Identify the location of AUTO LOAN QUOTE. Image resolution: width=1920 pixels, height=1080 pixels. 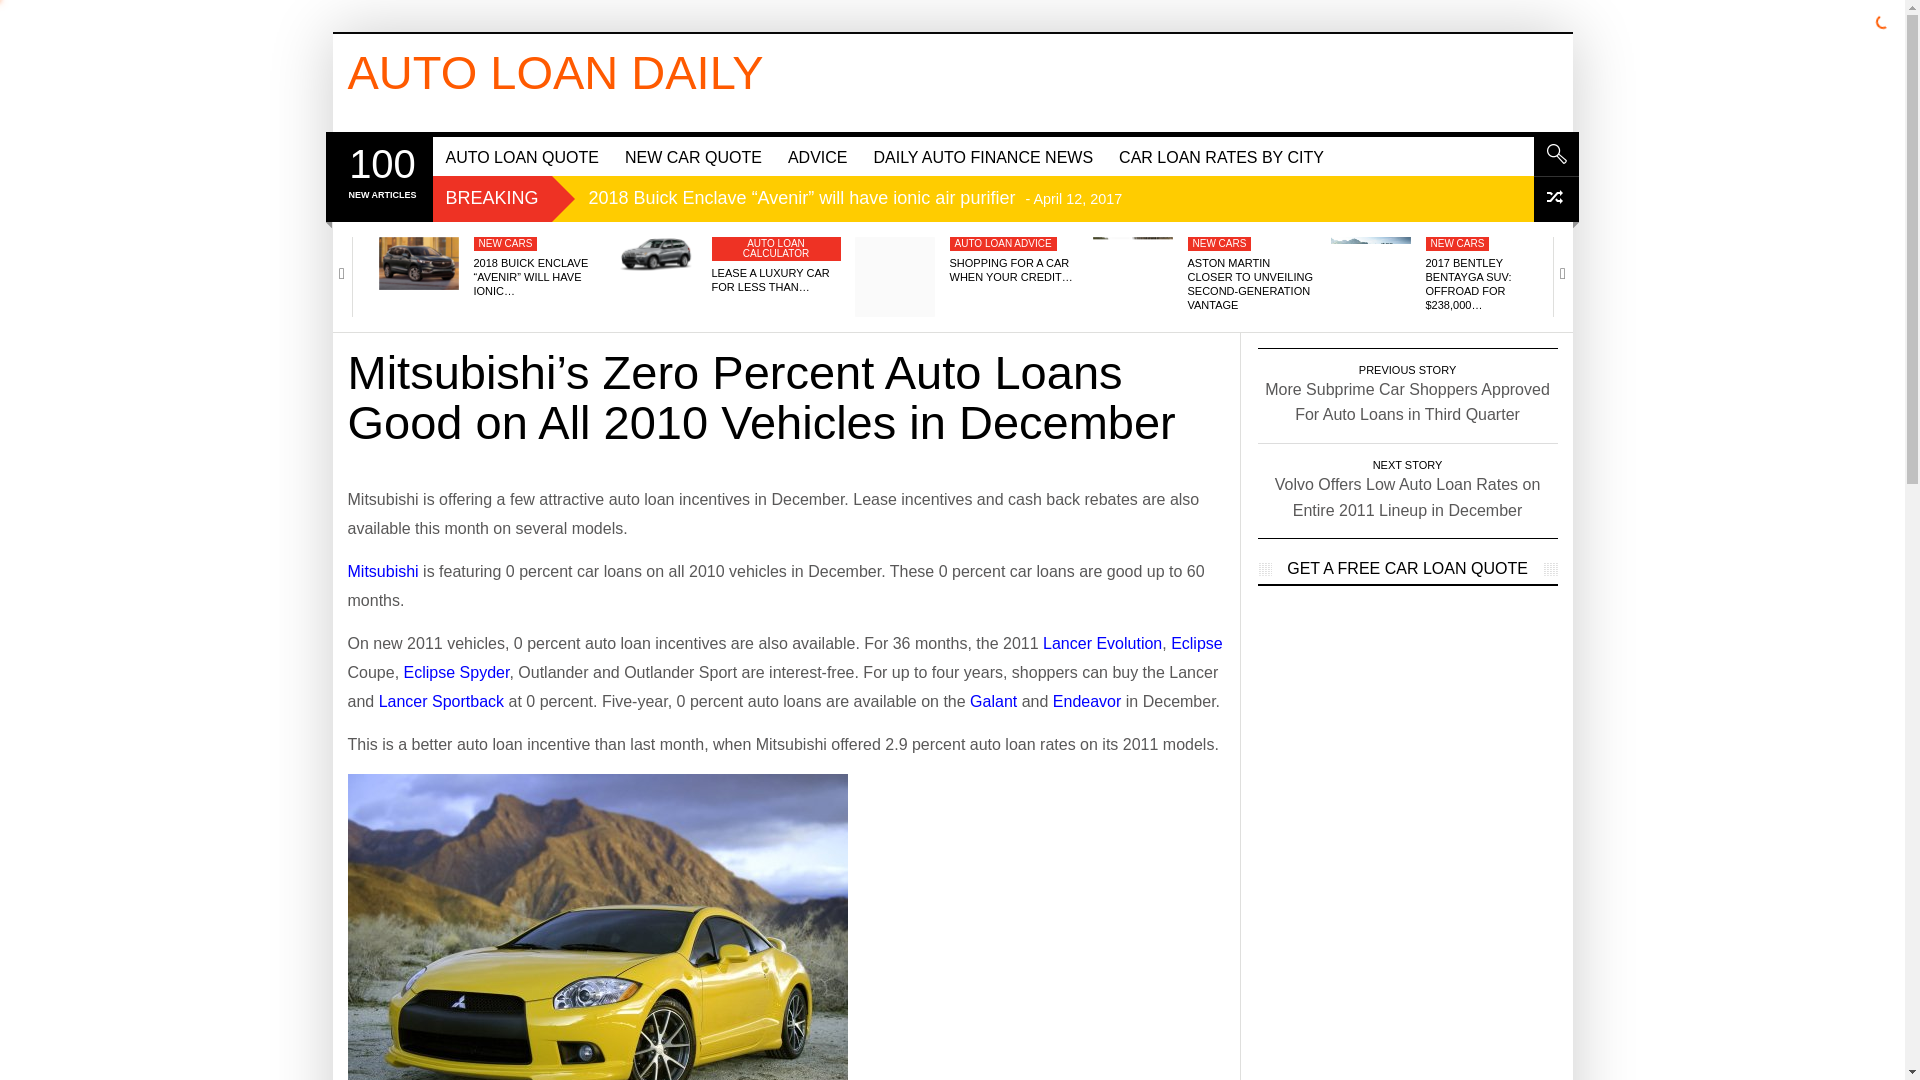
(522, 156).